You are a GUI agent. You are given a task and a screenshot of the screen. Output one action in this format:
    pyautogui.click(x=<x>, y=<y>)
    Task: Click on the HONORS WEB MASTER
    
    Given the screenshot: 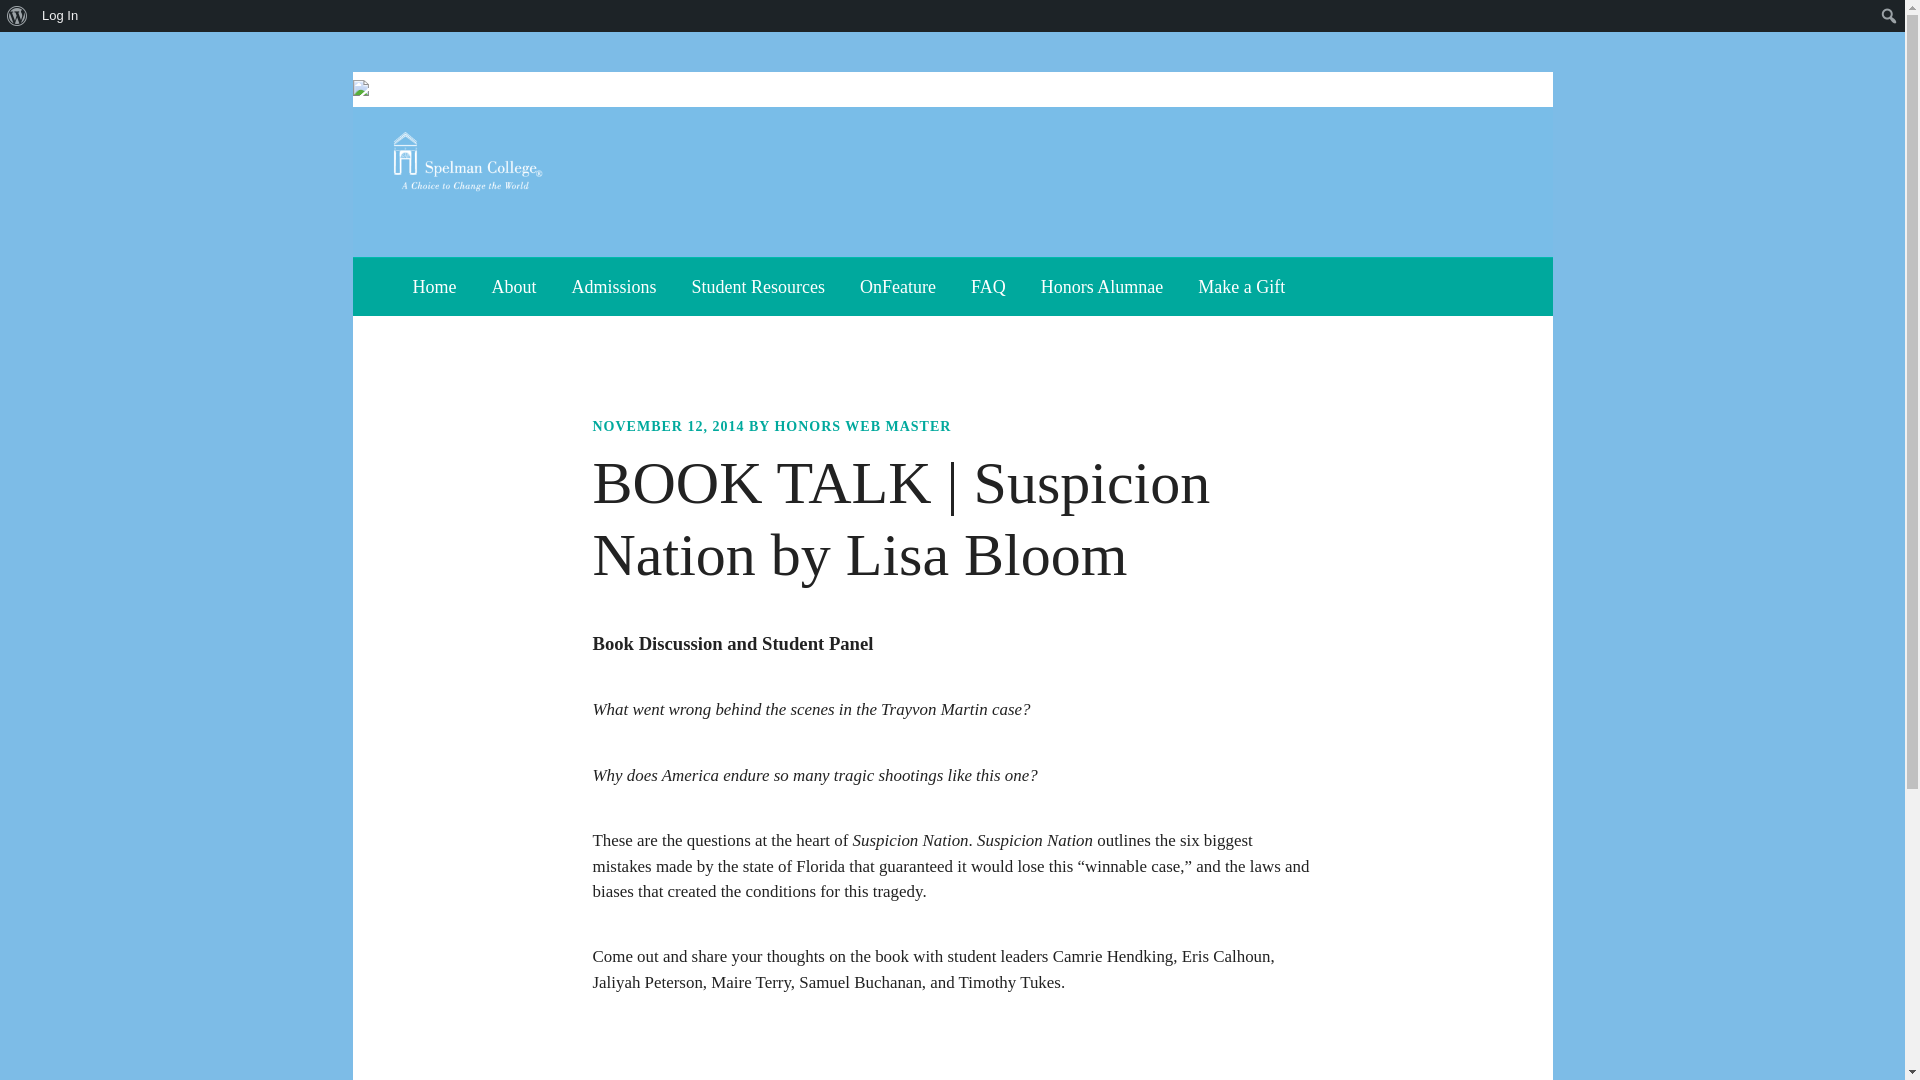 What is the action you would take?
    pyautogui.click(x=862, y=426)
    